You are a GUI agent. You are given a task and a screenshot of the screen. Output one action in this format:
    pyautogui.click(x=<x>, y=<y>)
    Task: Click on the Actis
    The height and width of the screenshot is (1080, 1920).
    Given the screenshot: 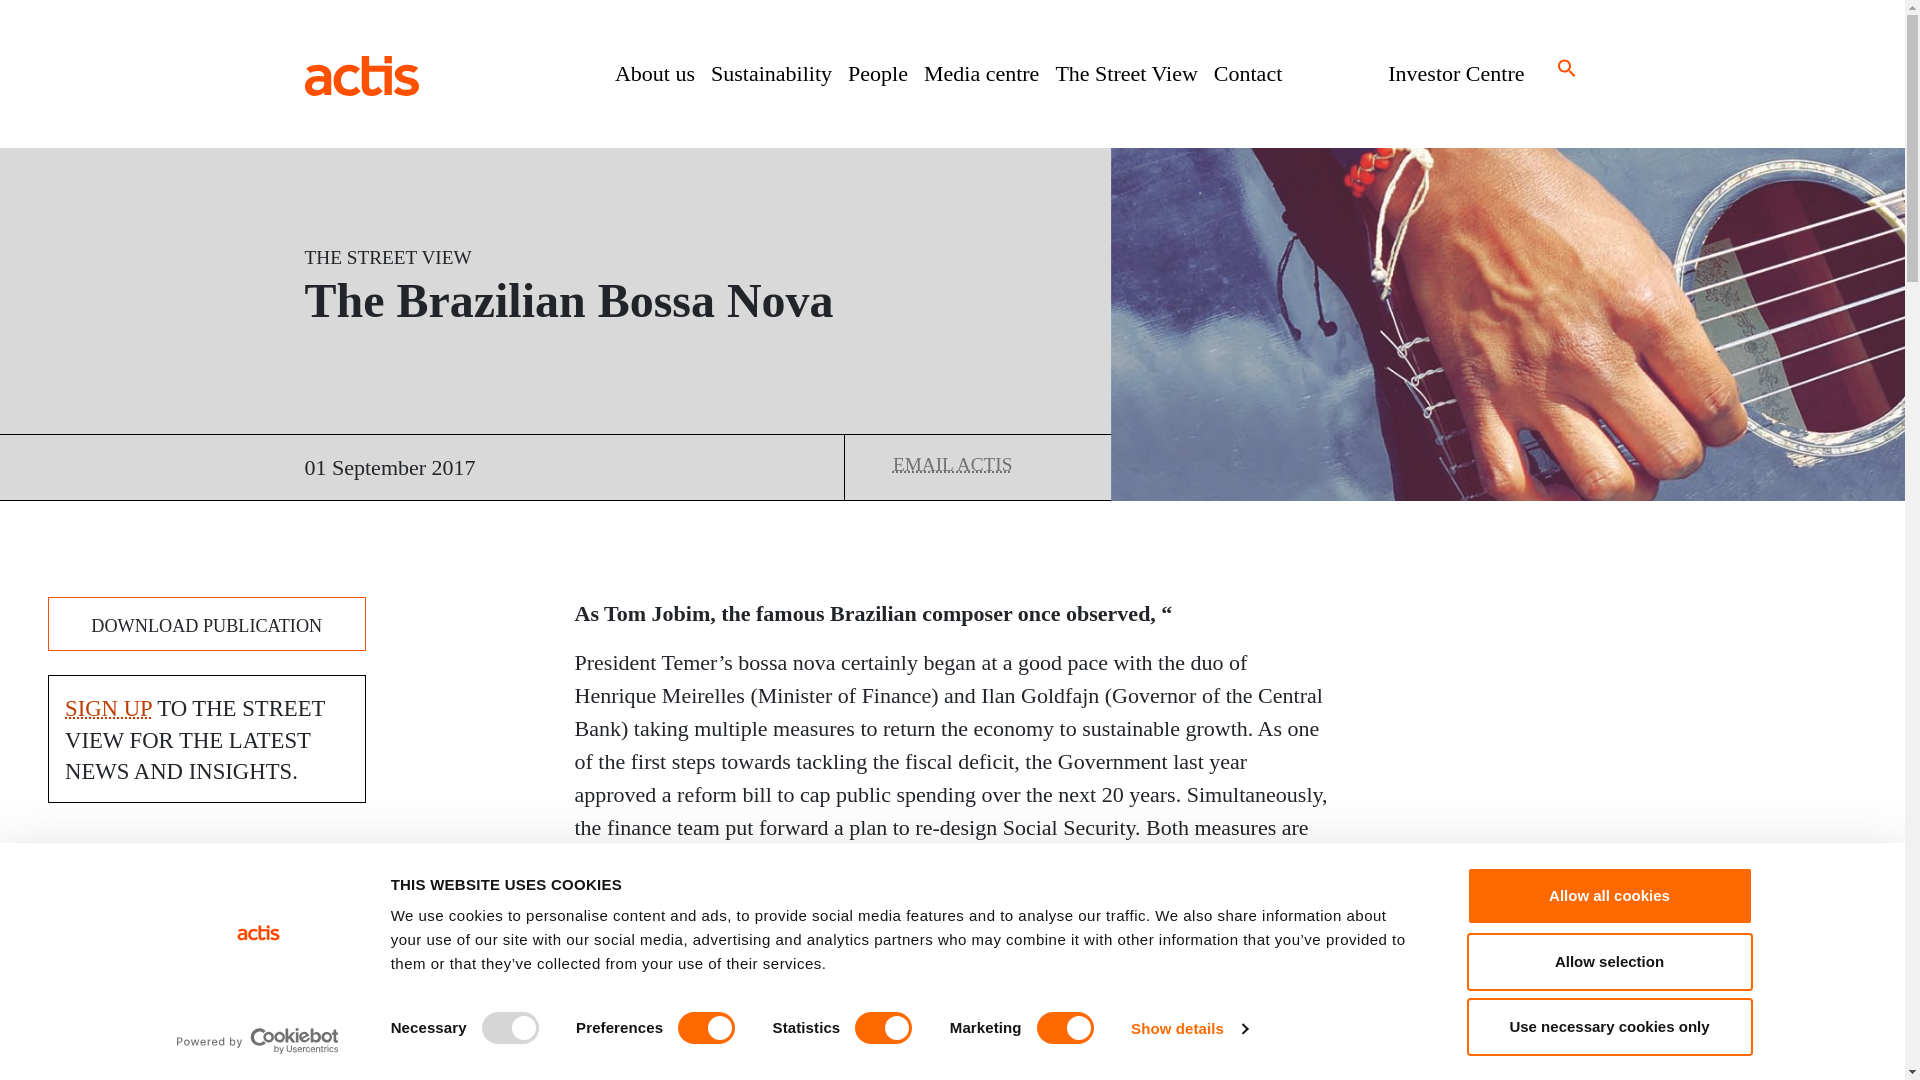 What is the action you would take?
    pyautogui.click(x=360, y=74)
    